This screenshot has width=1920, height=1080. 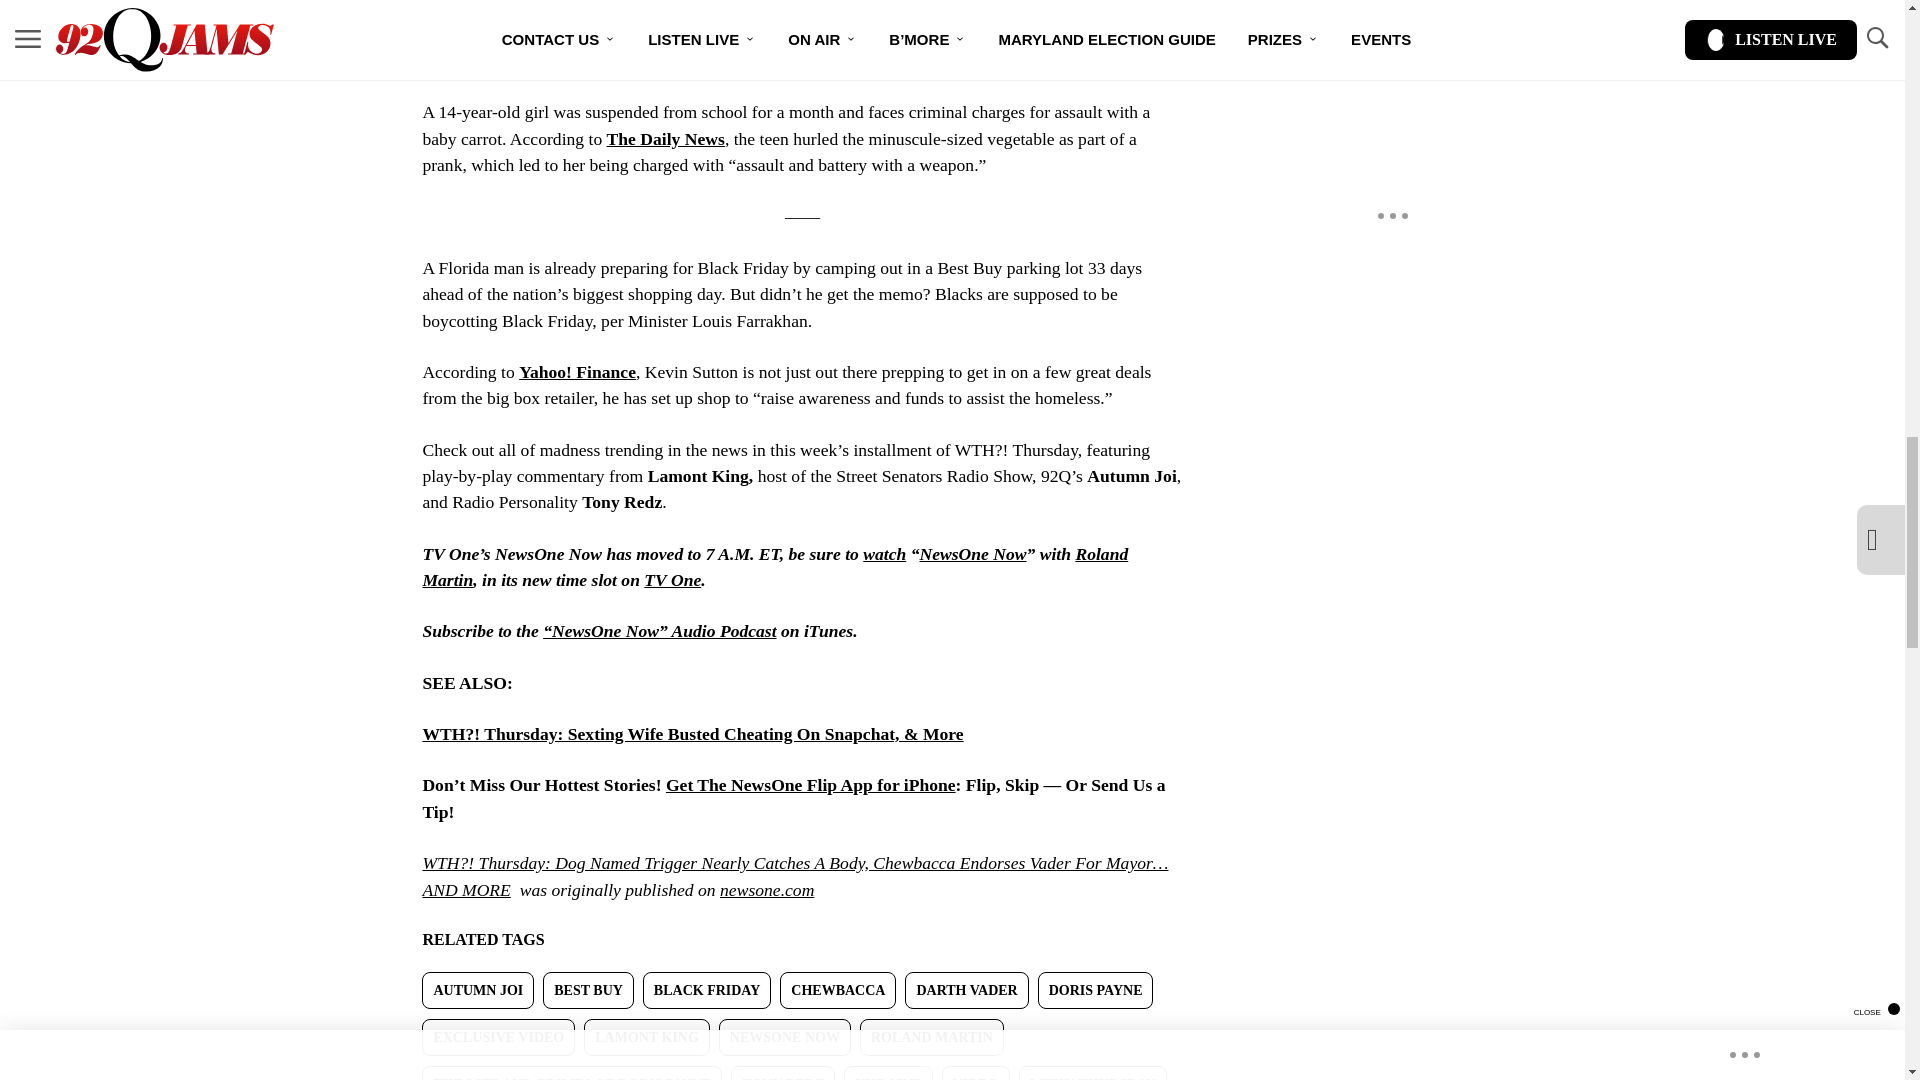 I want to click on NewsOne Now with Roland Martin, so click(x=972, y=554).